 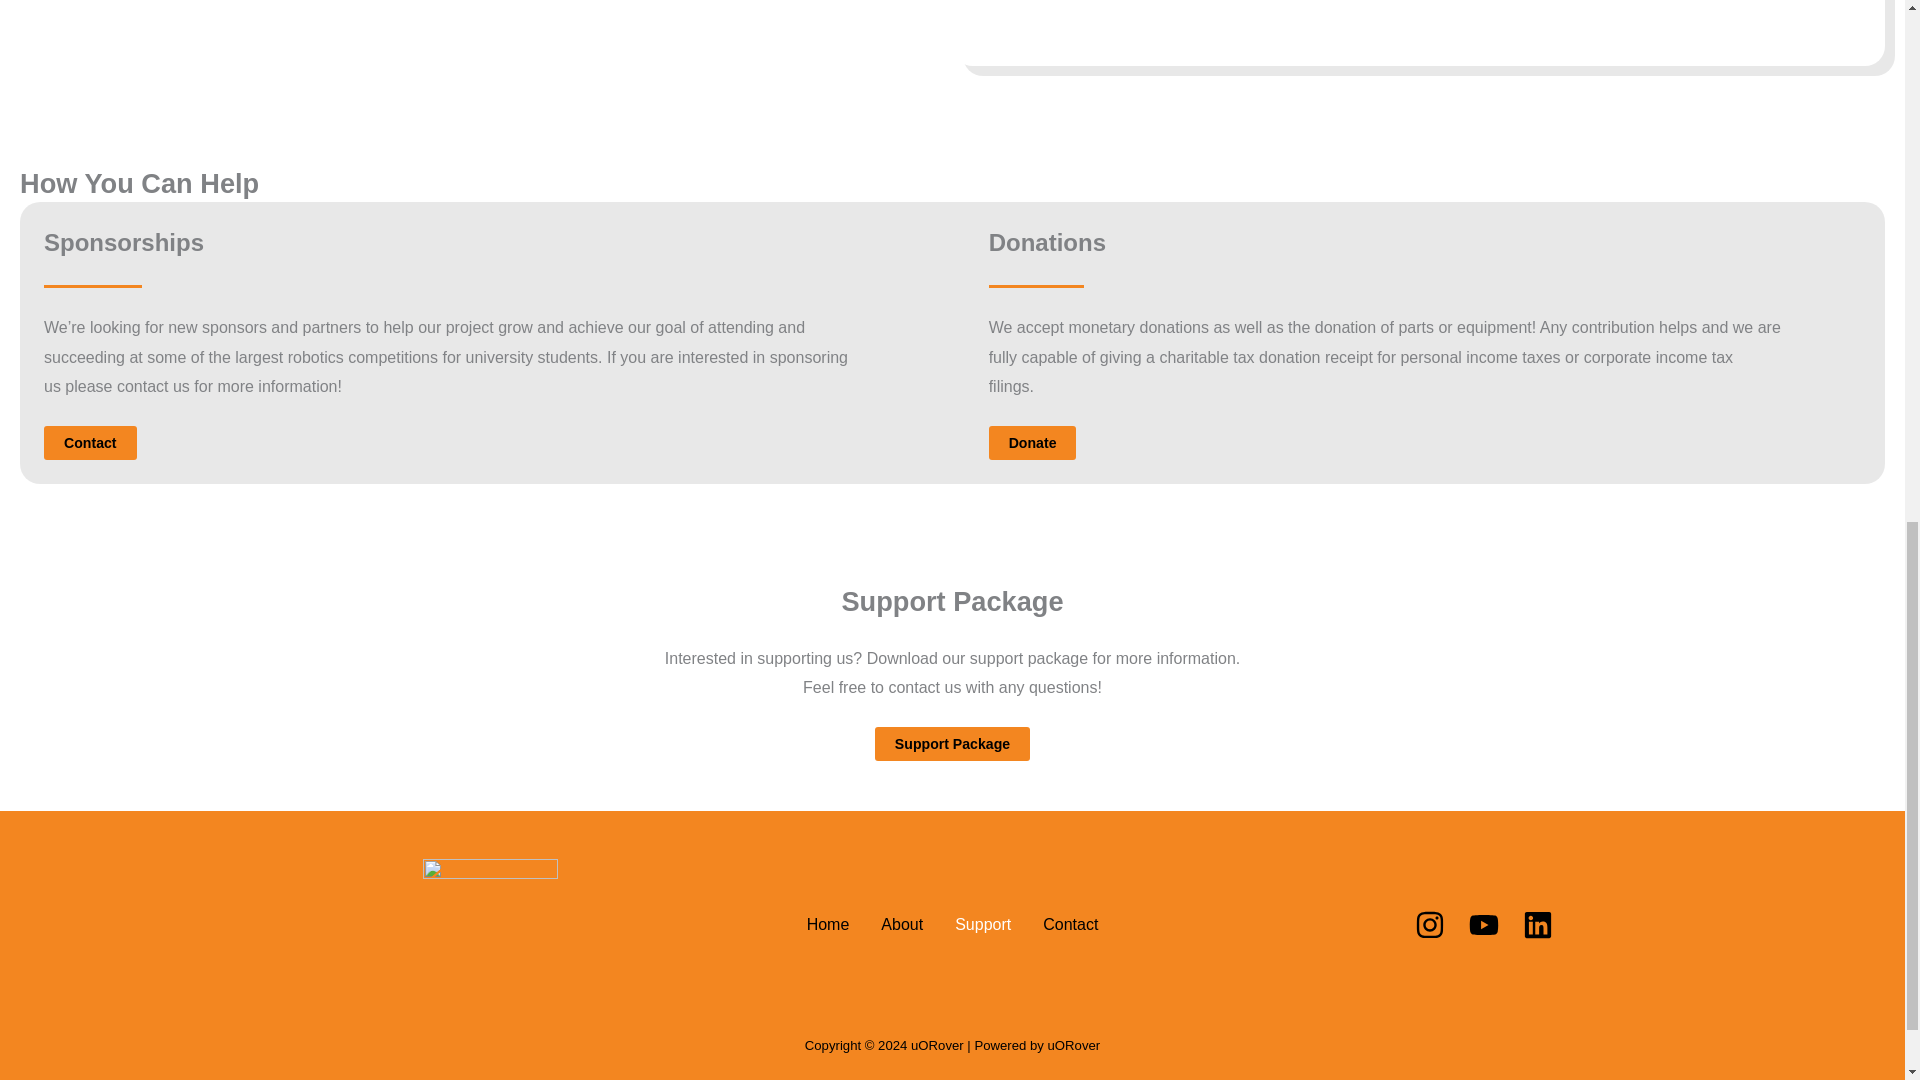 What do you see at coordinates (828, 924) in the screenshot?
I see `Home` at bounding box center [828, 924].